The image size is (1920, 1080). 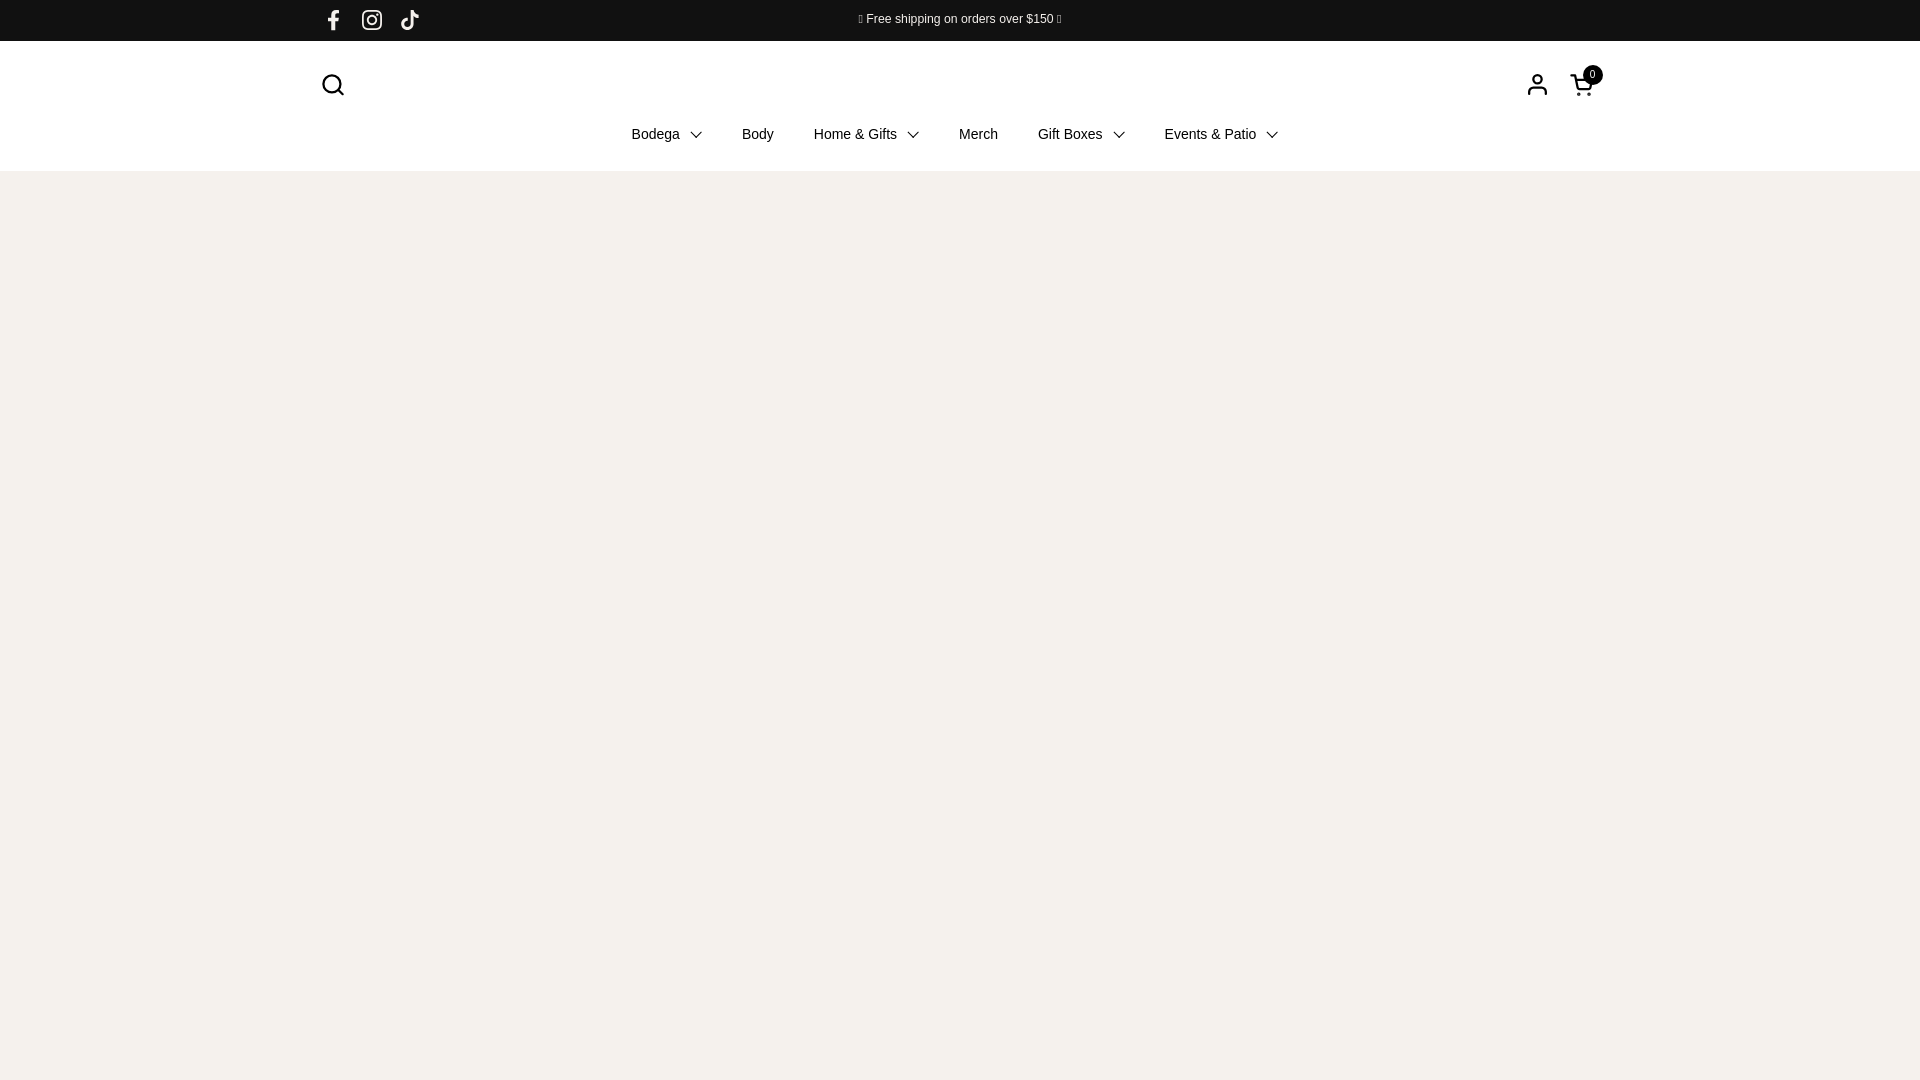 I want to click on TikTok, so click(x=334, y=20).